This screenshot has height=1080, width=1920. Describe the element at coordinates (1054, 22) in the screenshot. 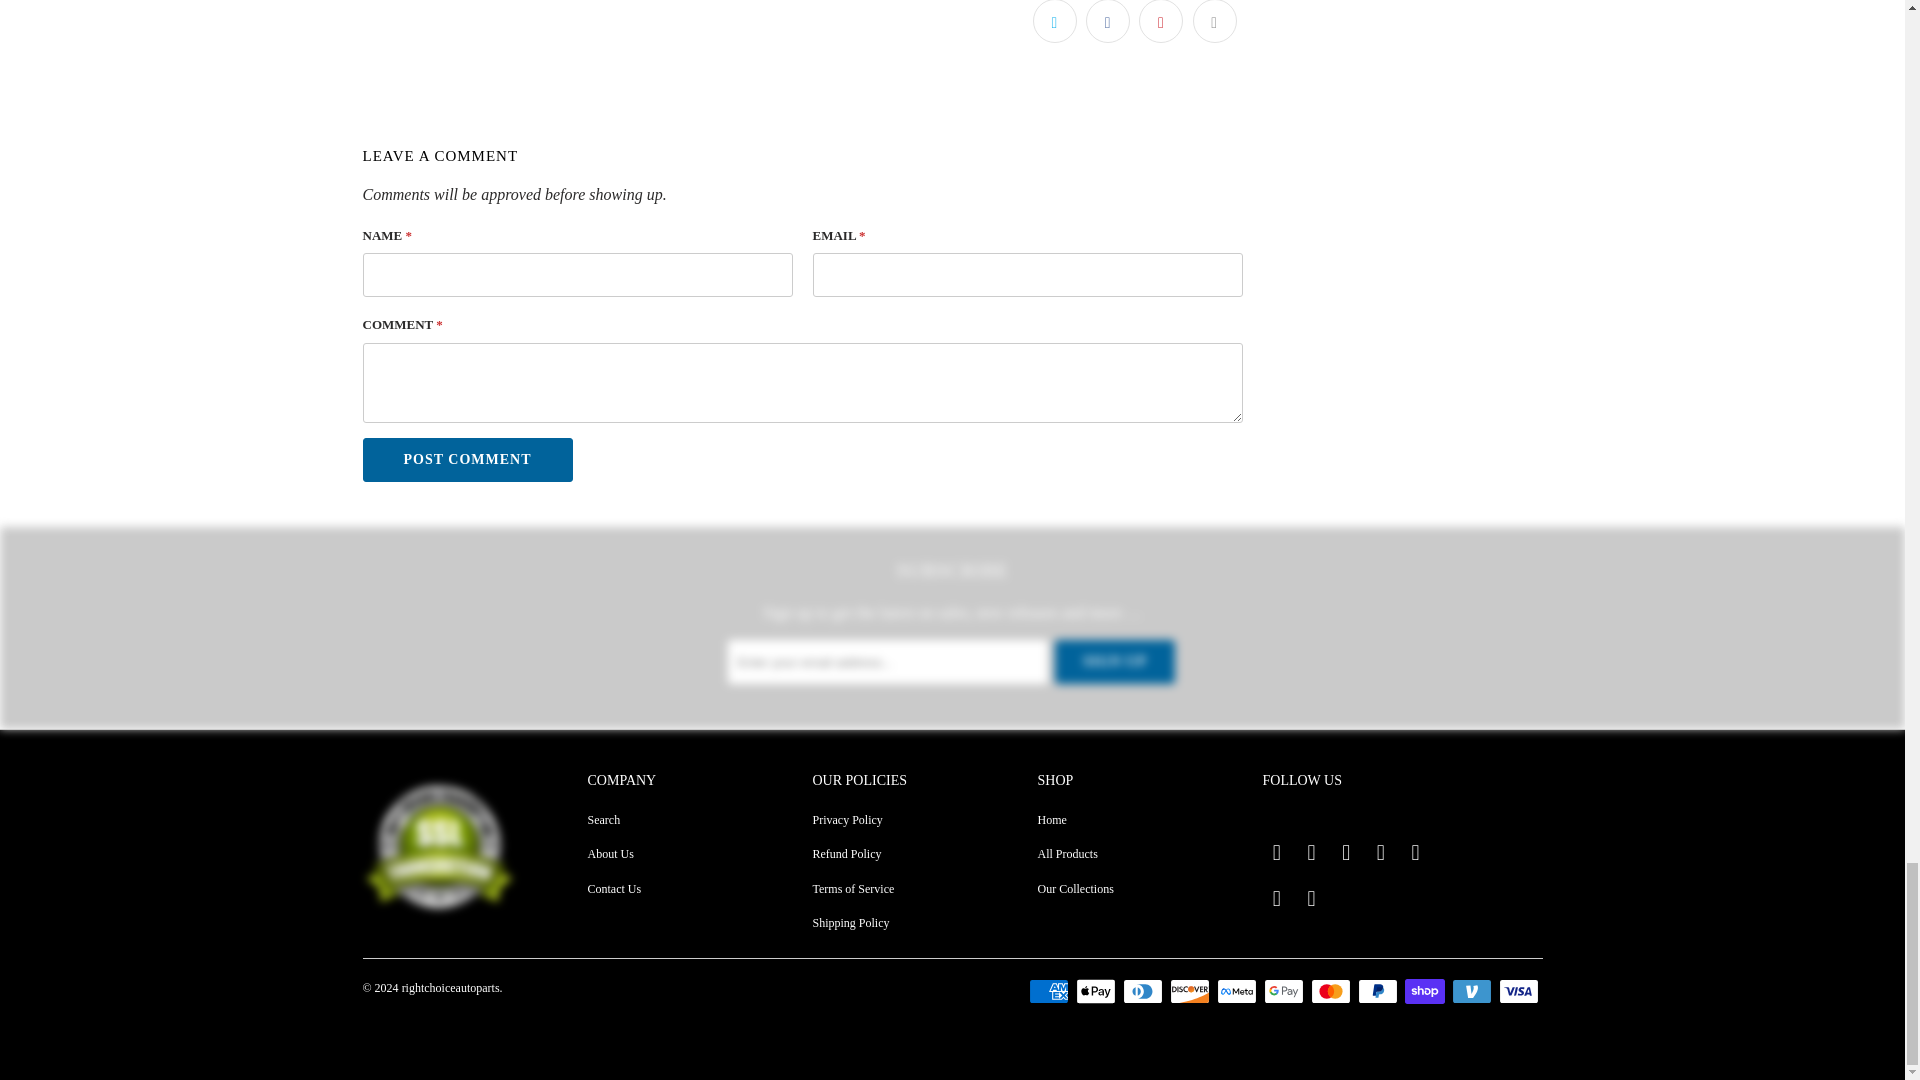

I see `Share this on Twitter` at that location.